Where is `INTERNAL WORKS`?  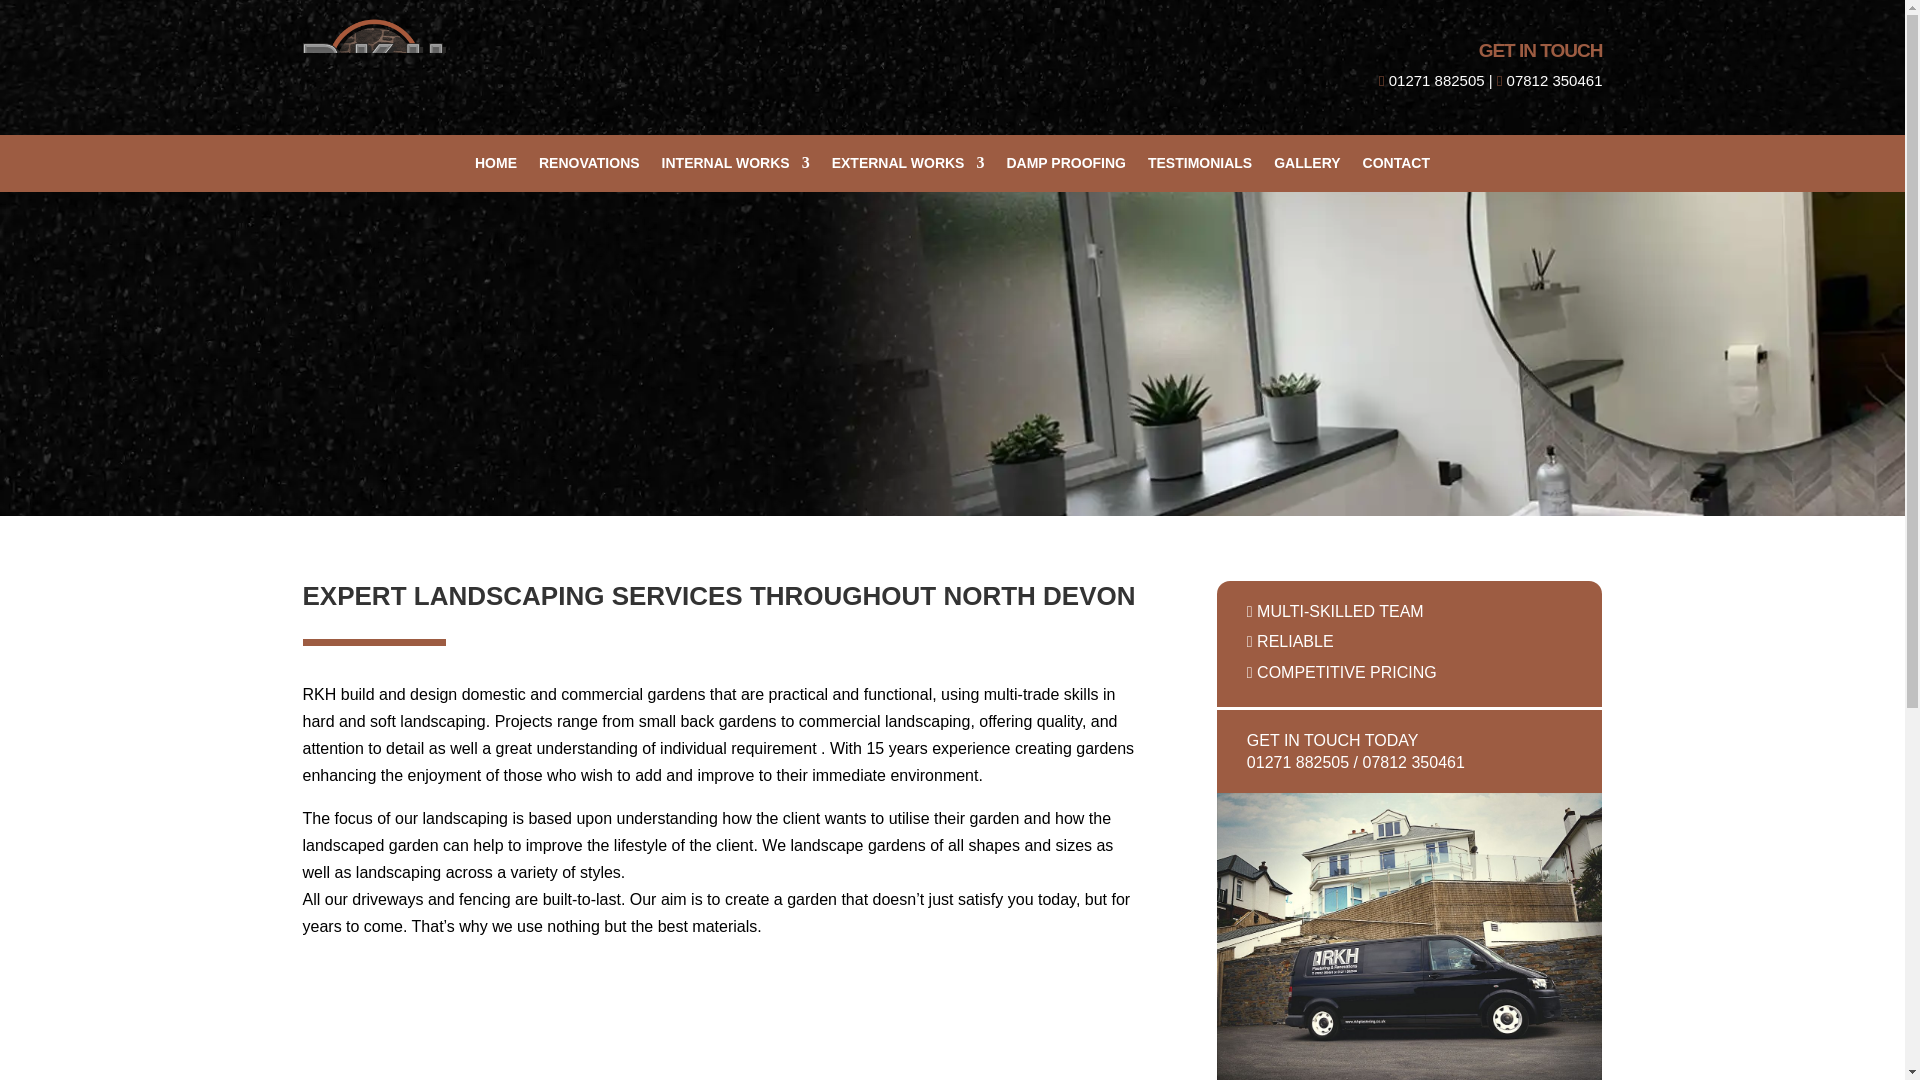
INTERNAL WORKS is located at coordinates (736, 166).